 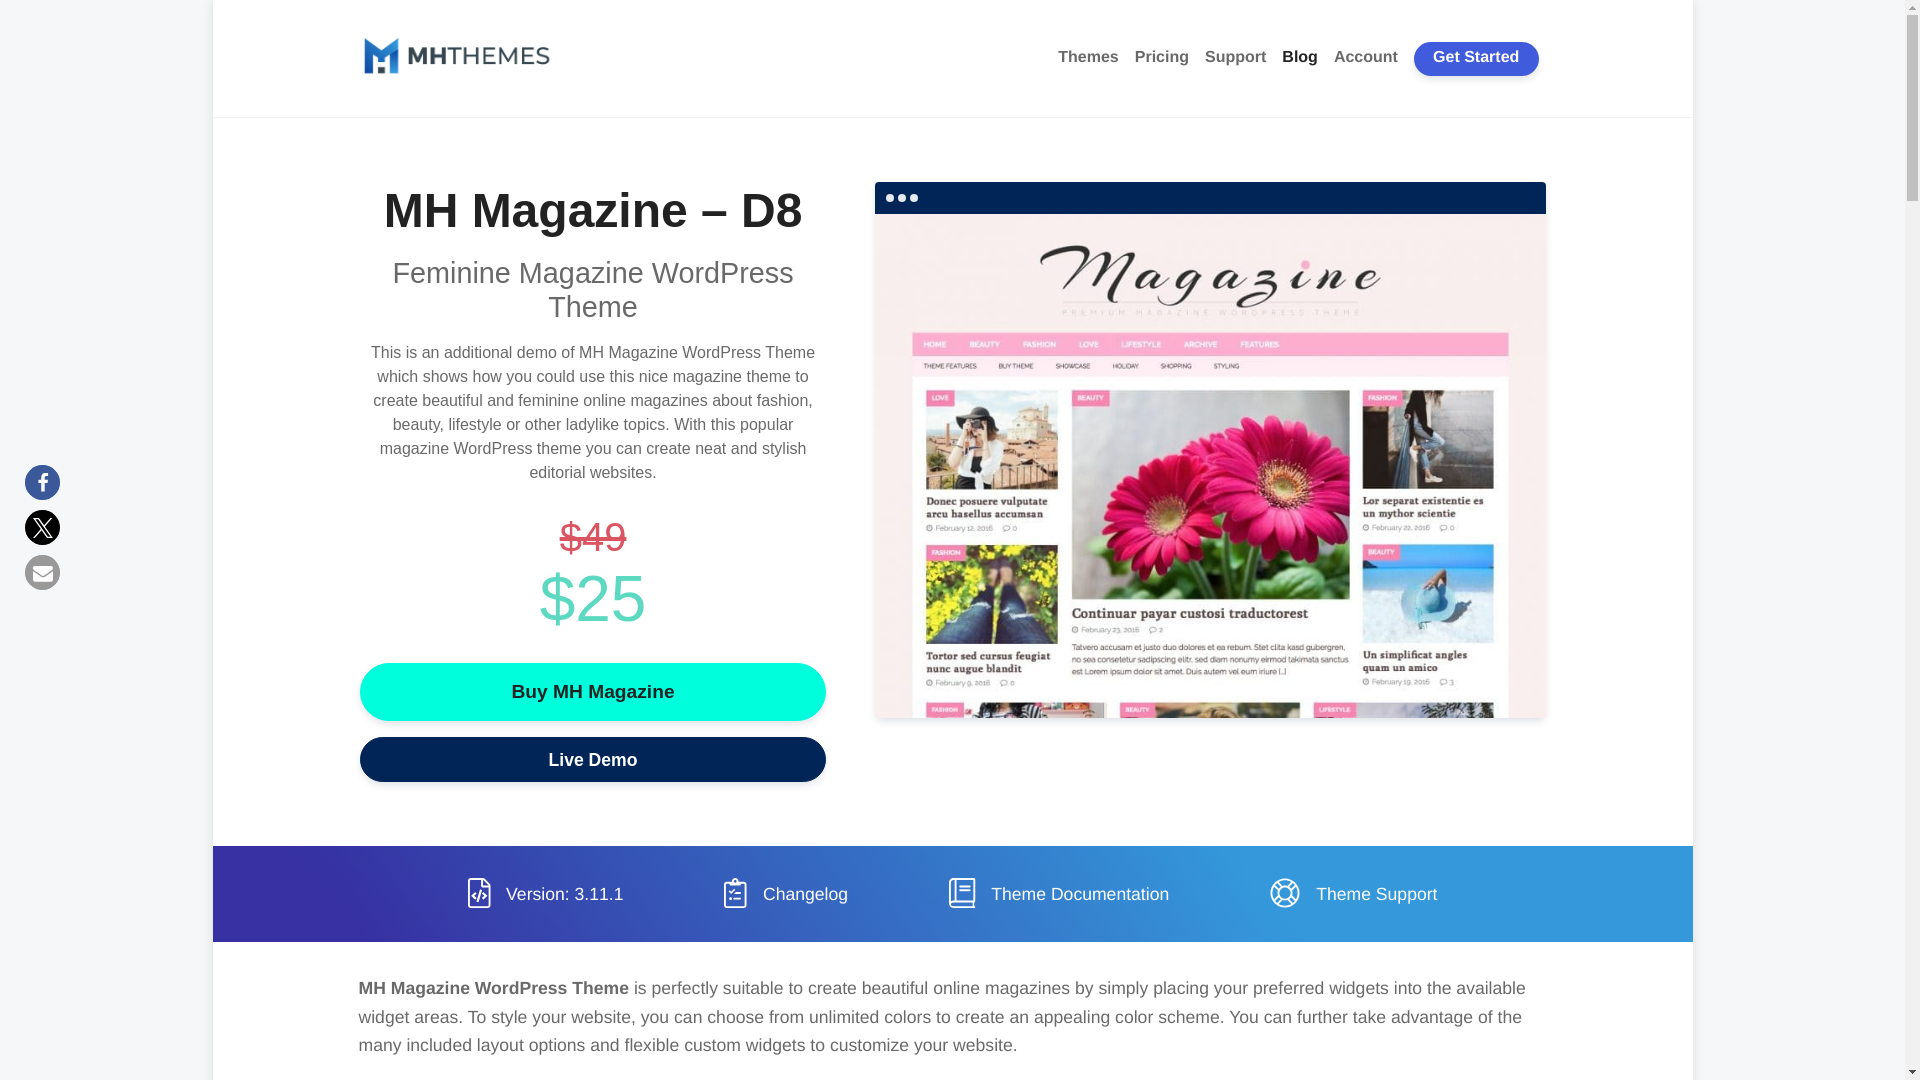 I want to click on Pricing, so click(x=1162, y=58).